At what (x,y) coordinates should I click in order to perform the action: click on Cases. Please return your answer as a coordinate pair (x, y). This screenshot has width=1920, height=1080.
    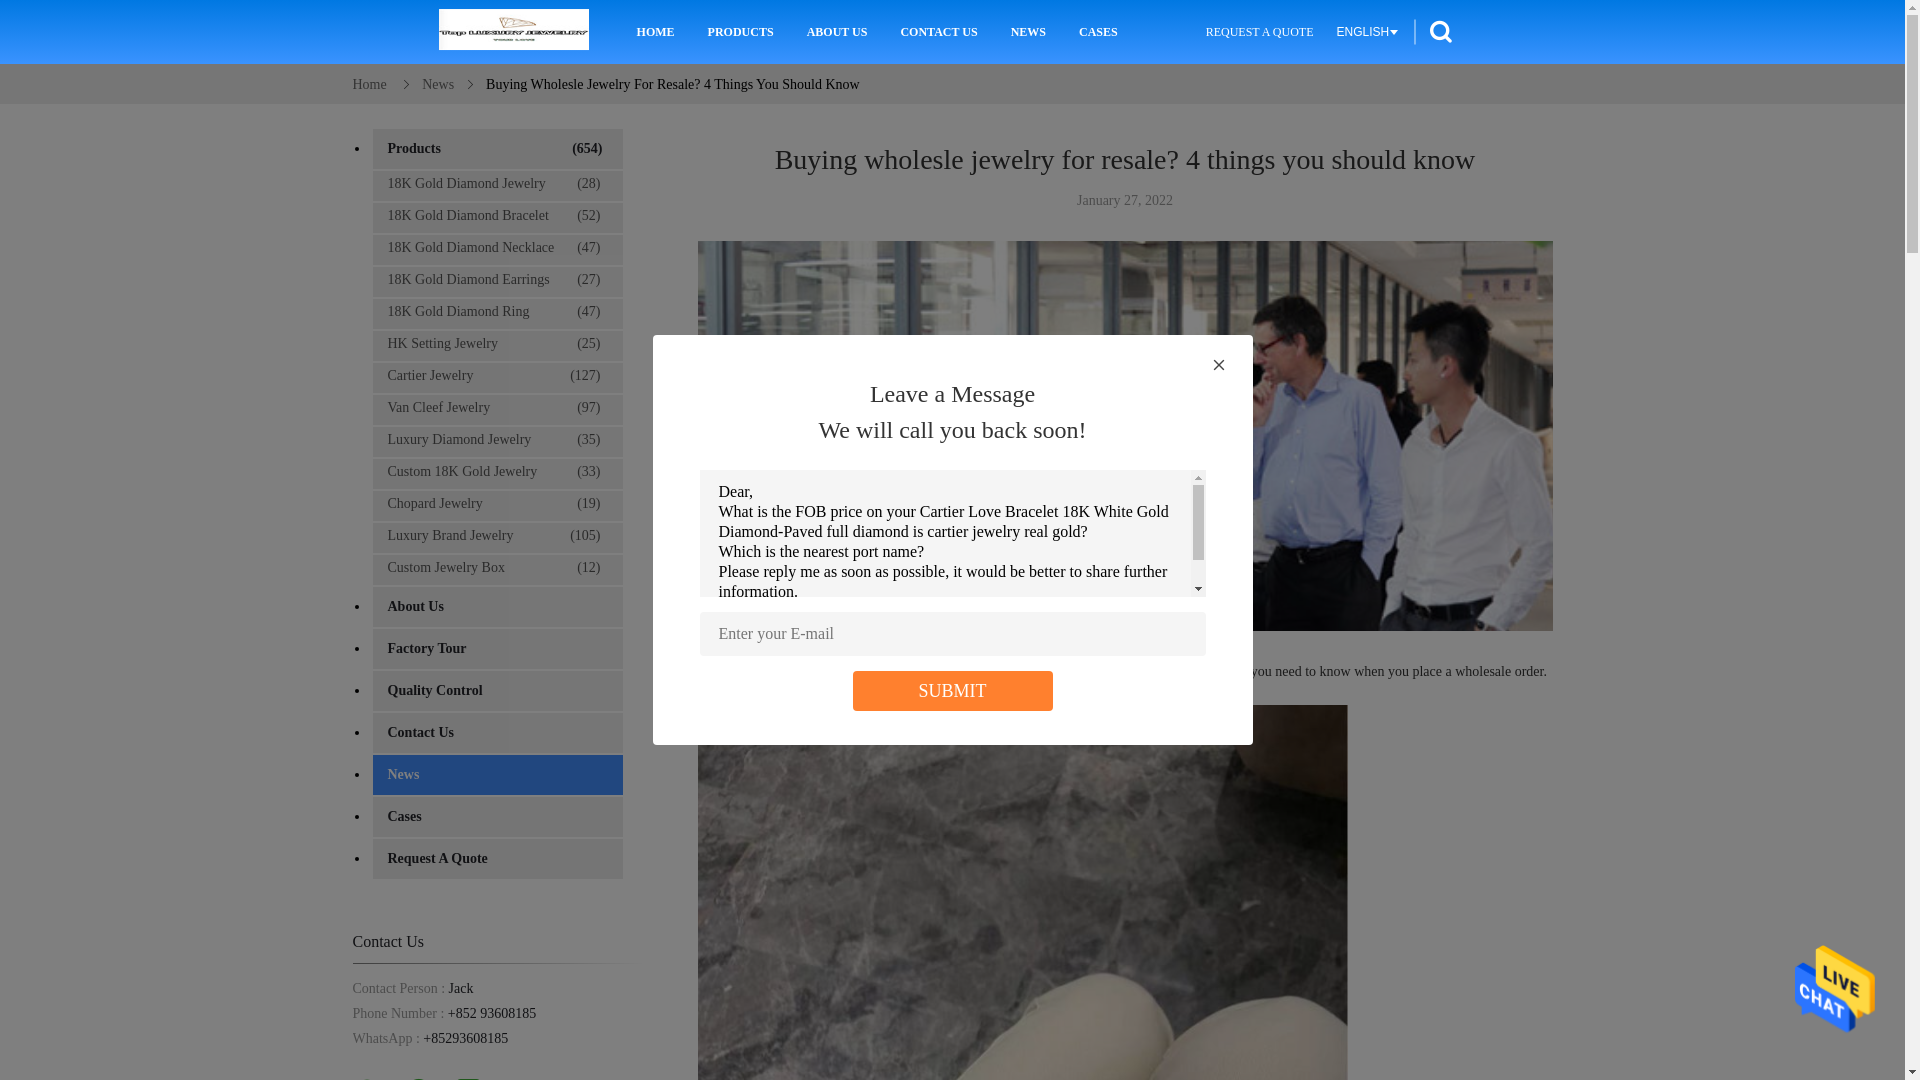
    Looking at the image, I should click on (497, 817).